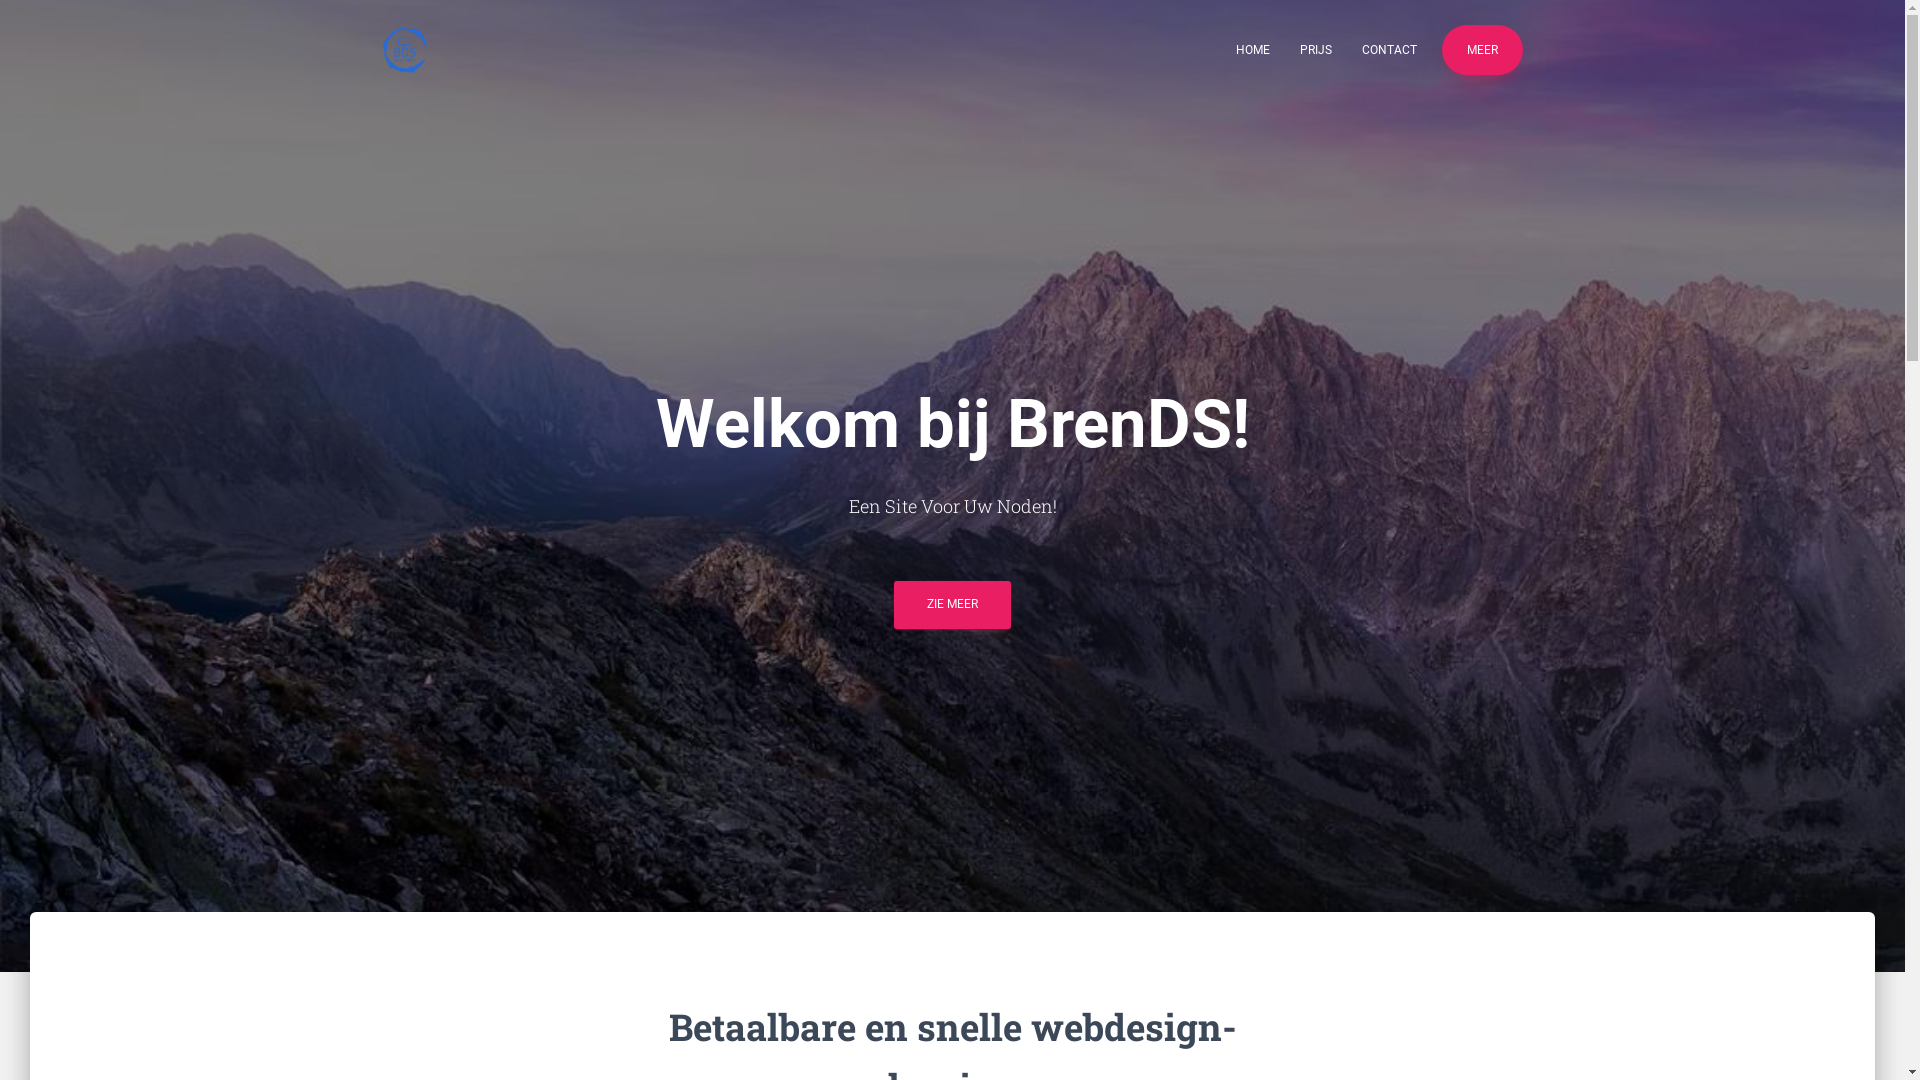 The height and width of the screenshot is (1080, 1920). Describe the element at coordinates (405, 50) in the screenshot. I see `brends.be` at that location.